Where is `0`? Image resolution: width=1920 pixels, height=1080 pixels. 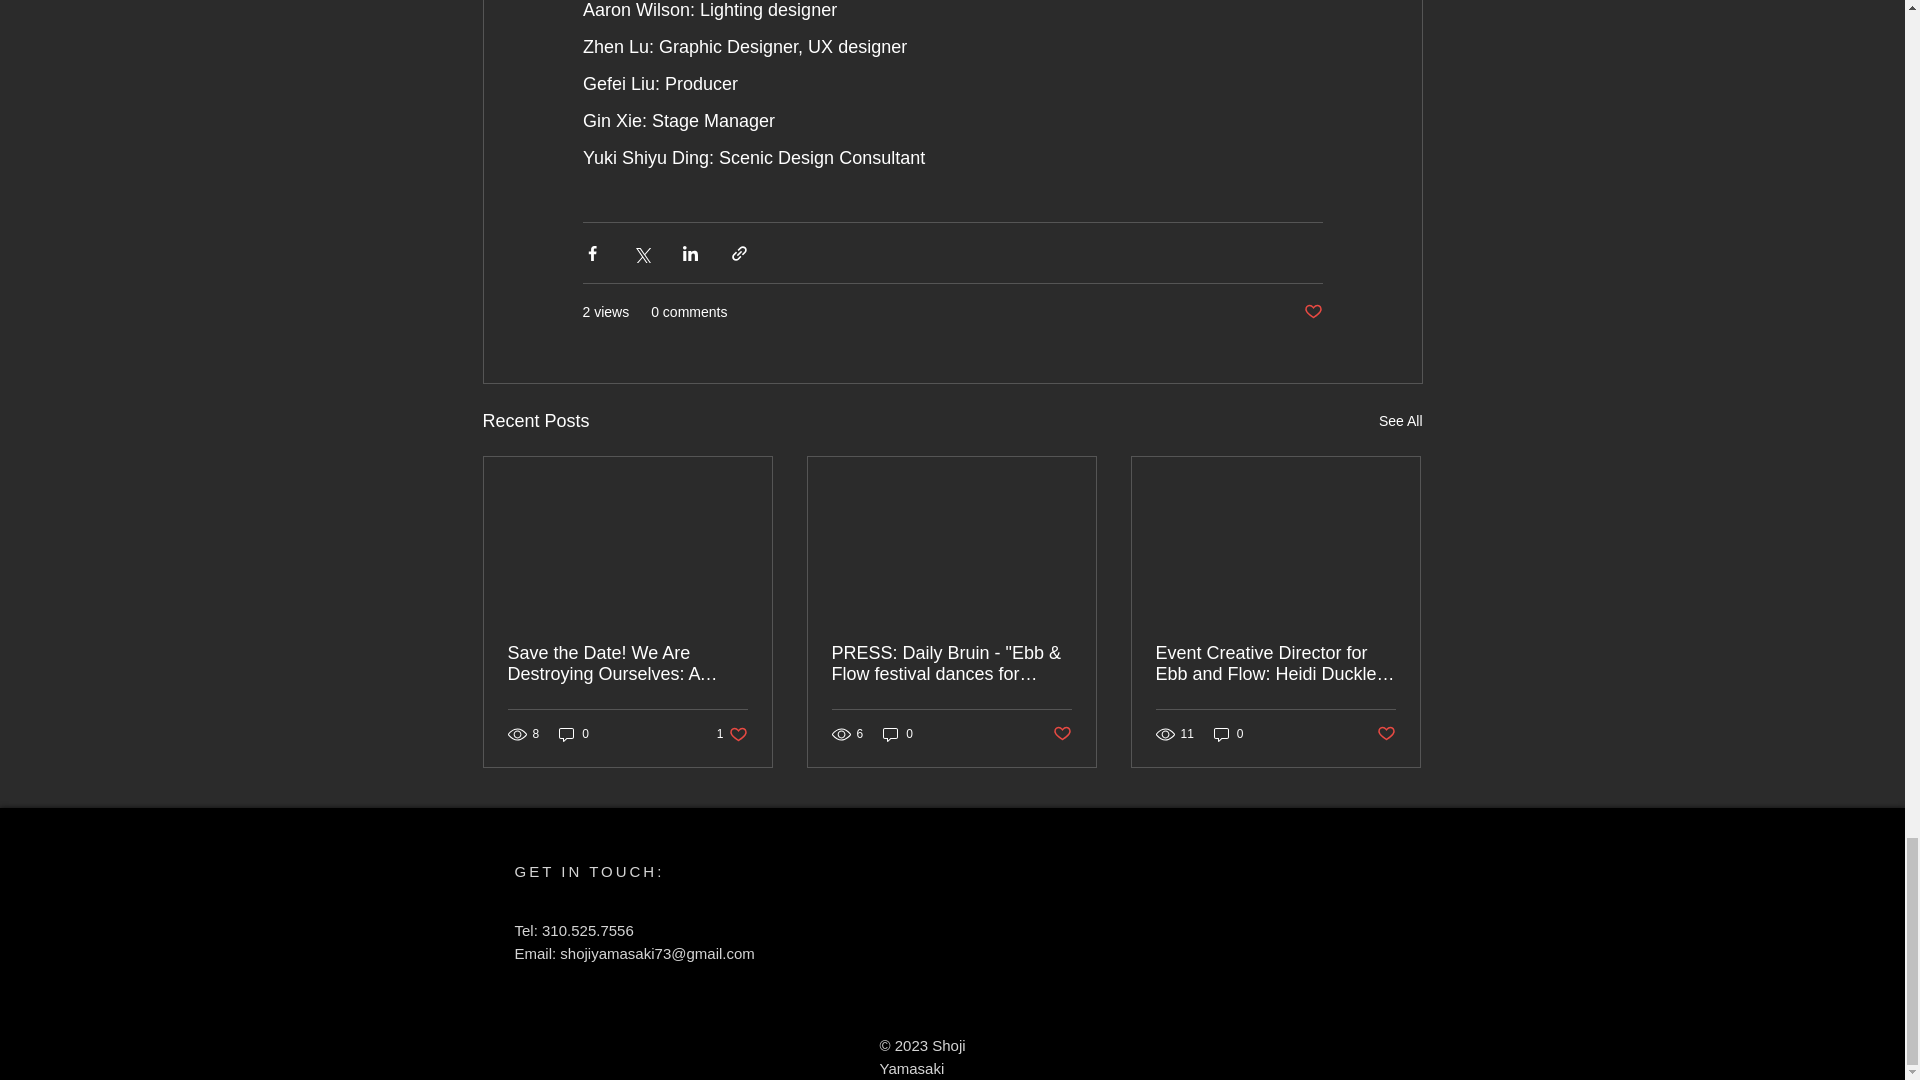
0 is located at coordinates (732, 734).